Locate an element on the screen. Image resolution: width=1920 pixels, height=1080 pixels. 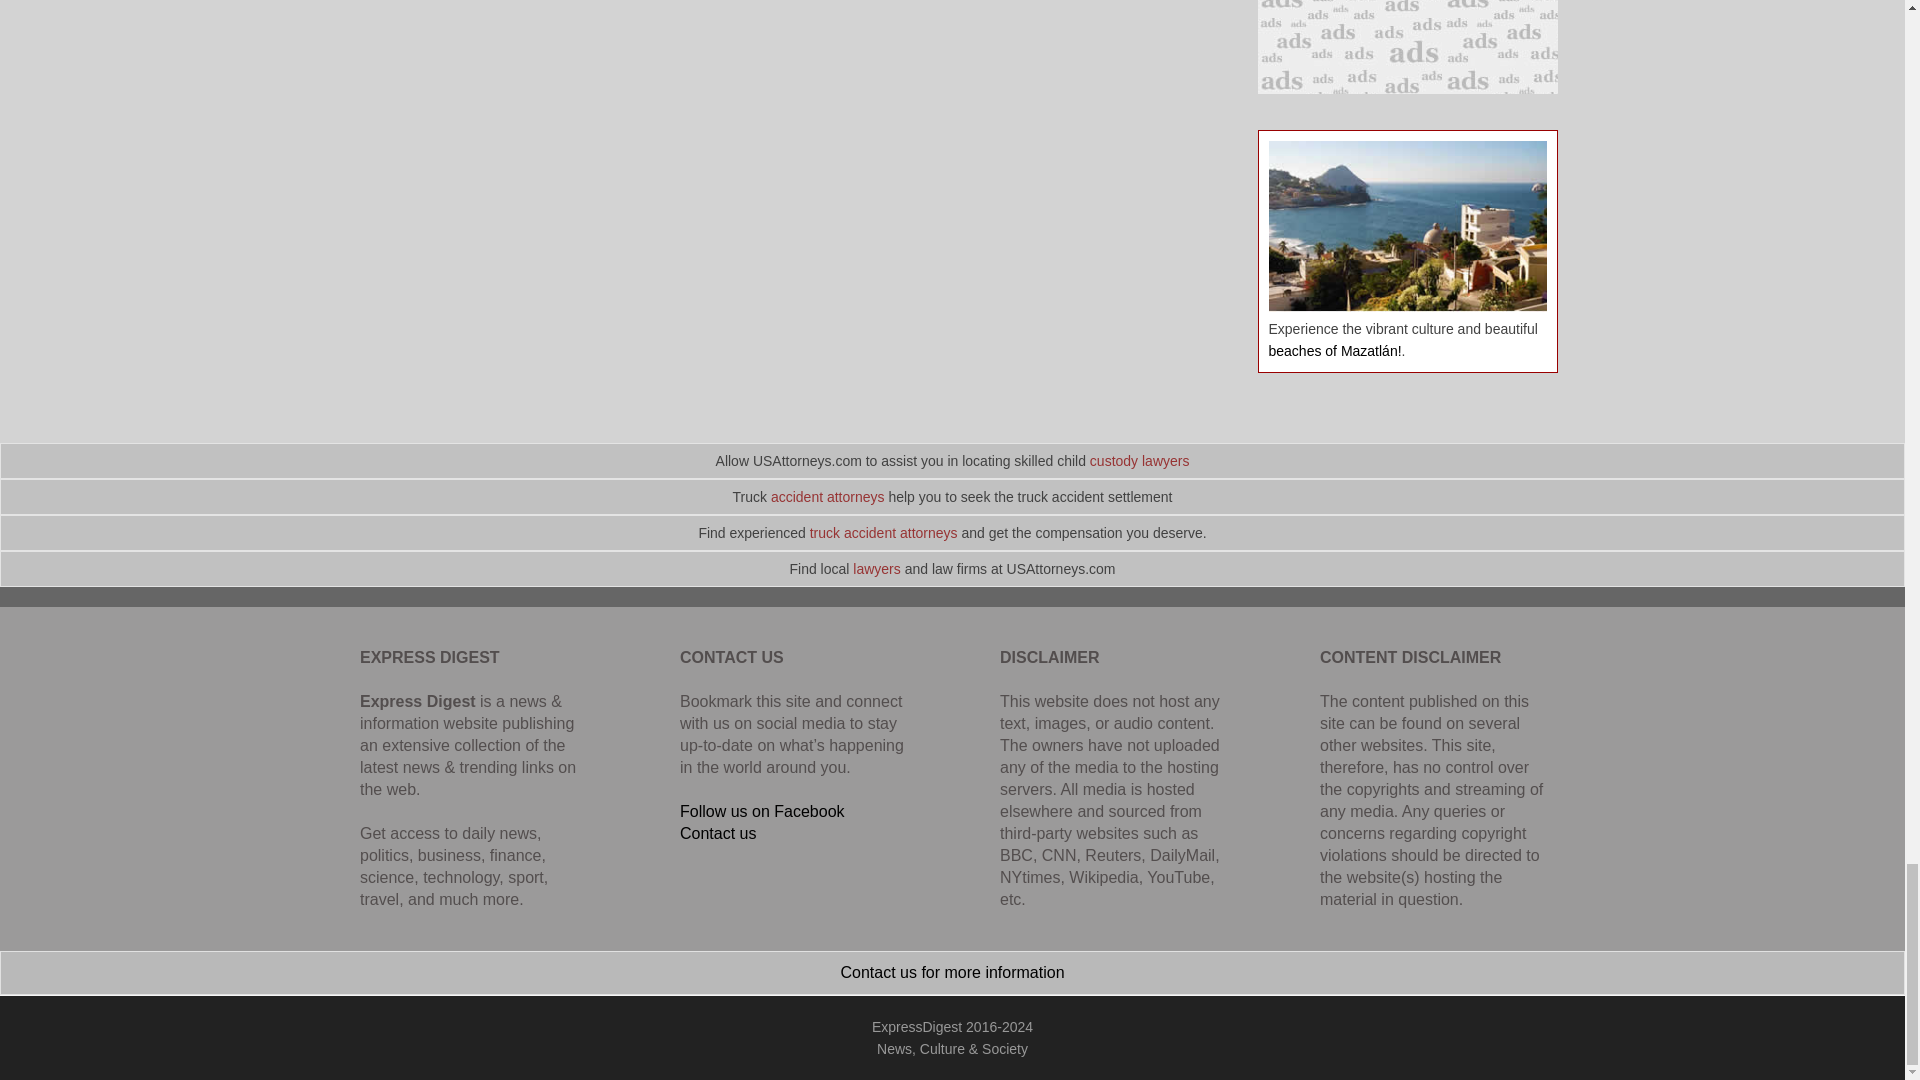
custody lawyers is located at coordinates (1140, 460).